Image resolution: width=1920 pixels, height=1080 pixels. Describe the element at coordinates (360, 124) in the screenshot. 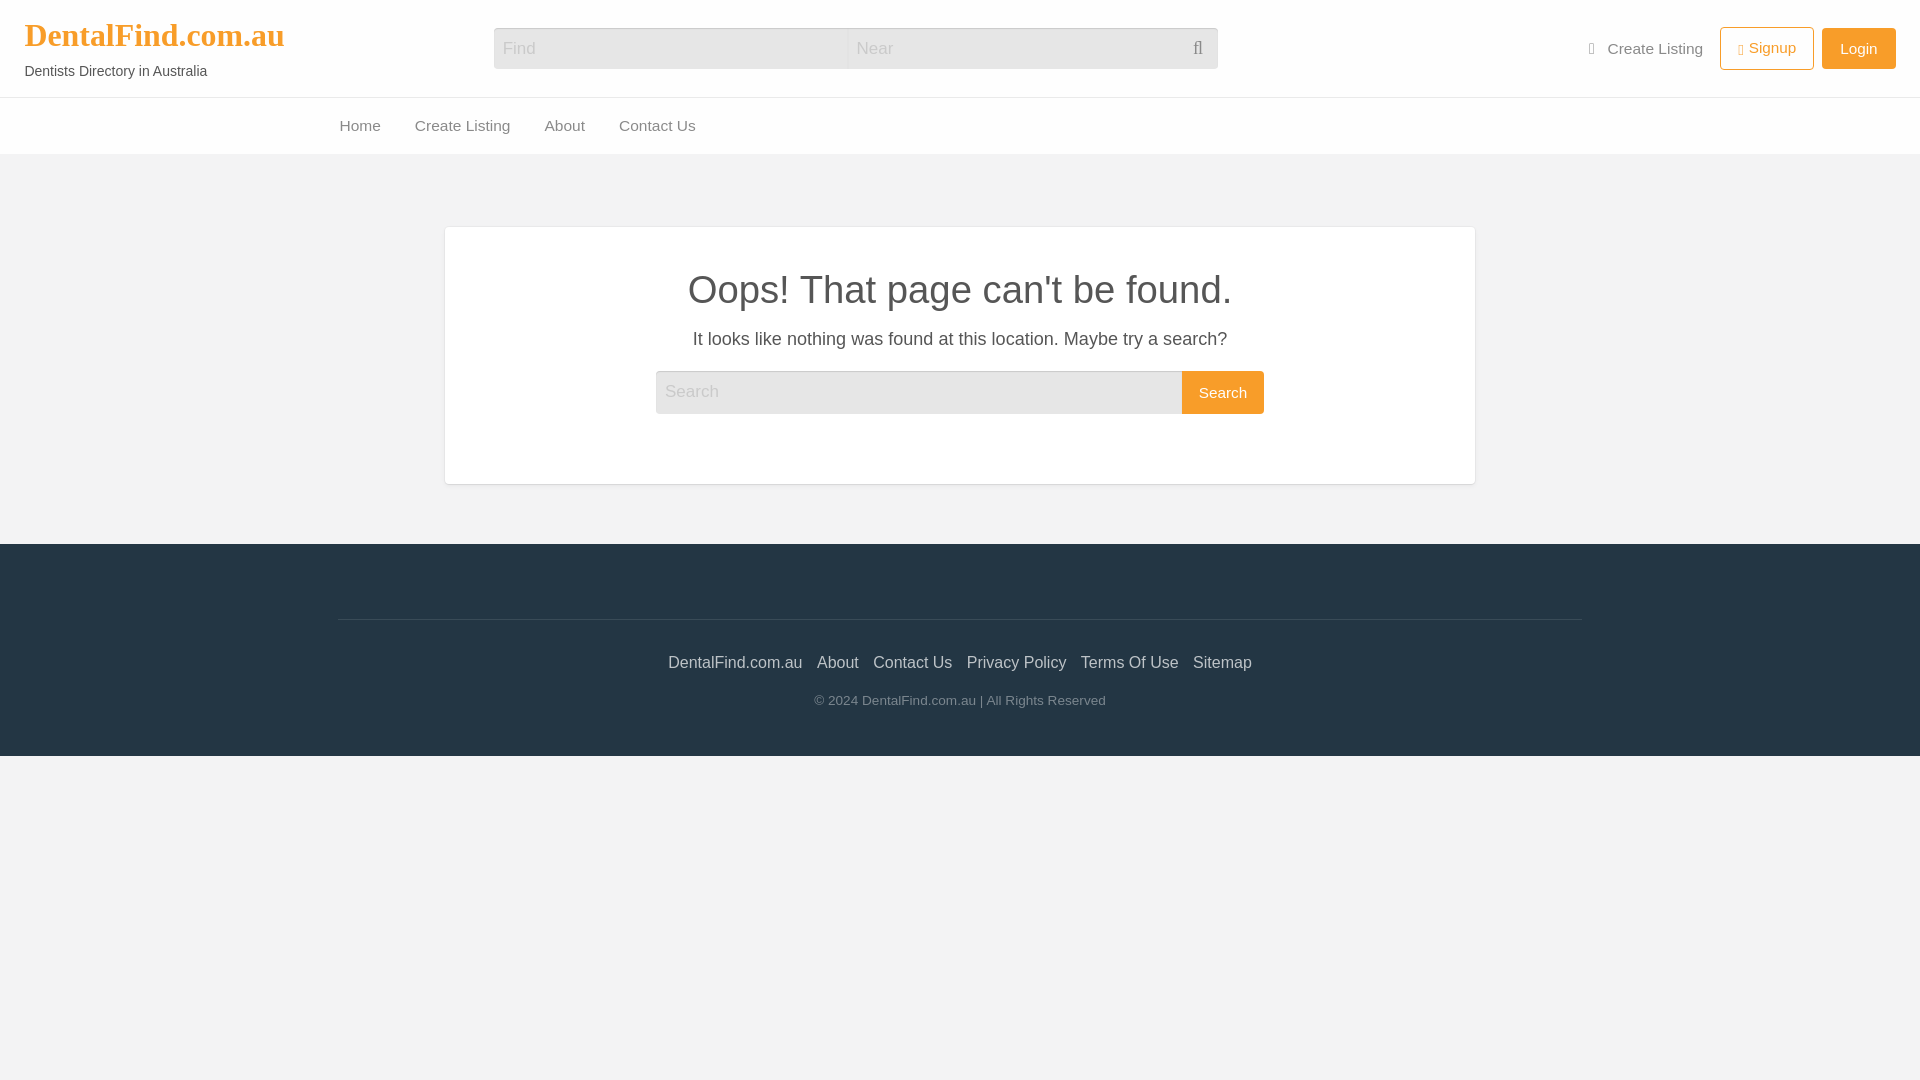

I see `Home` at that location.